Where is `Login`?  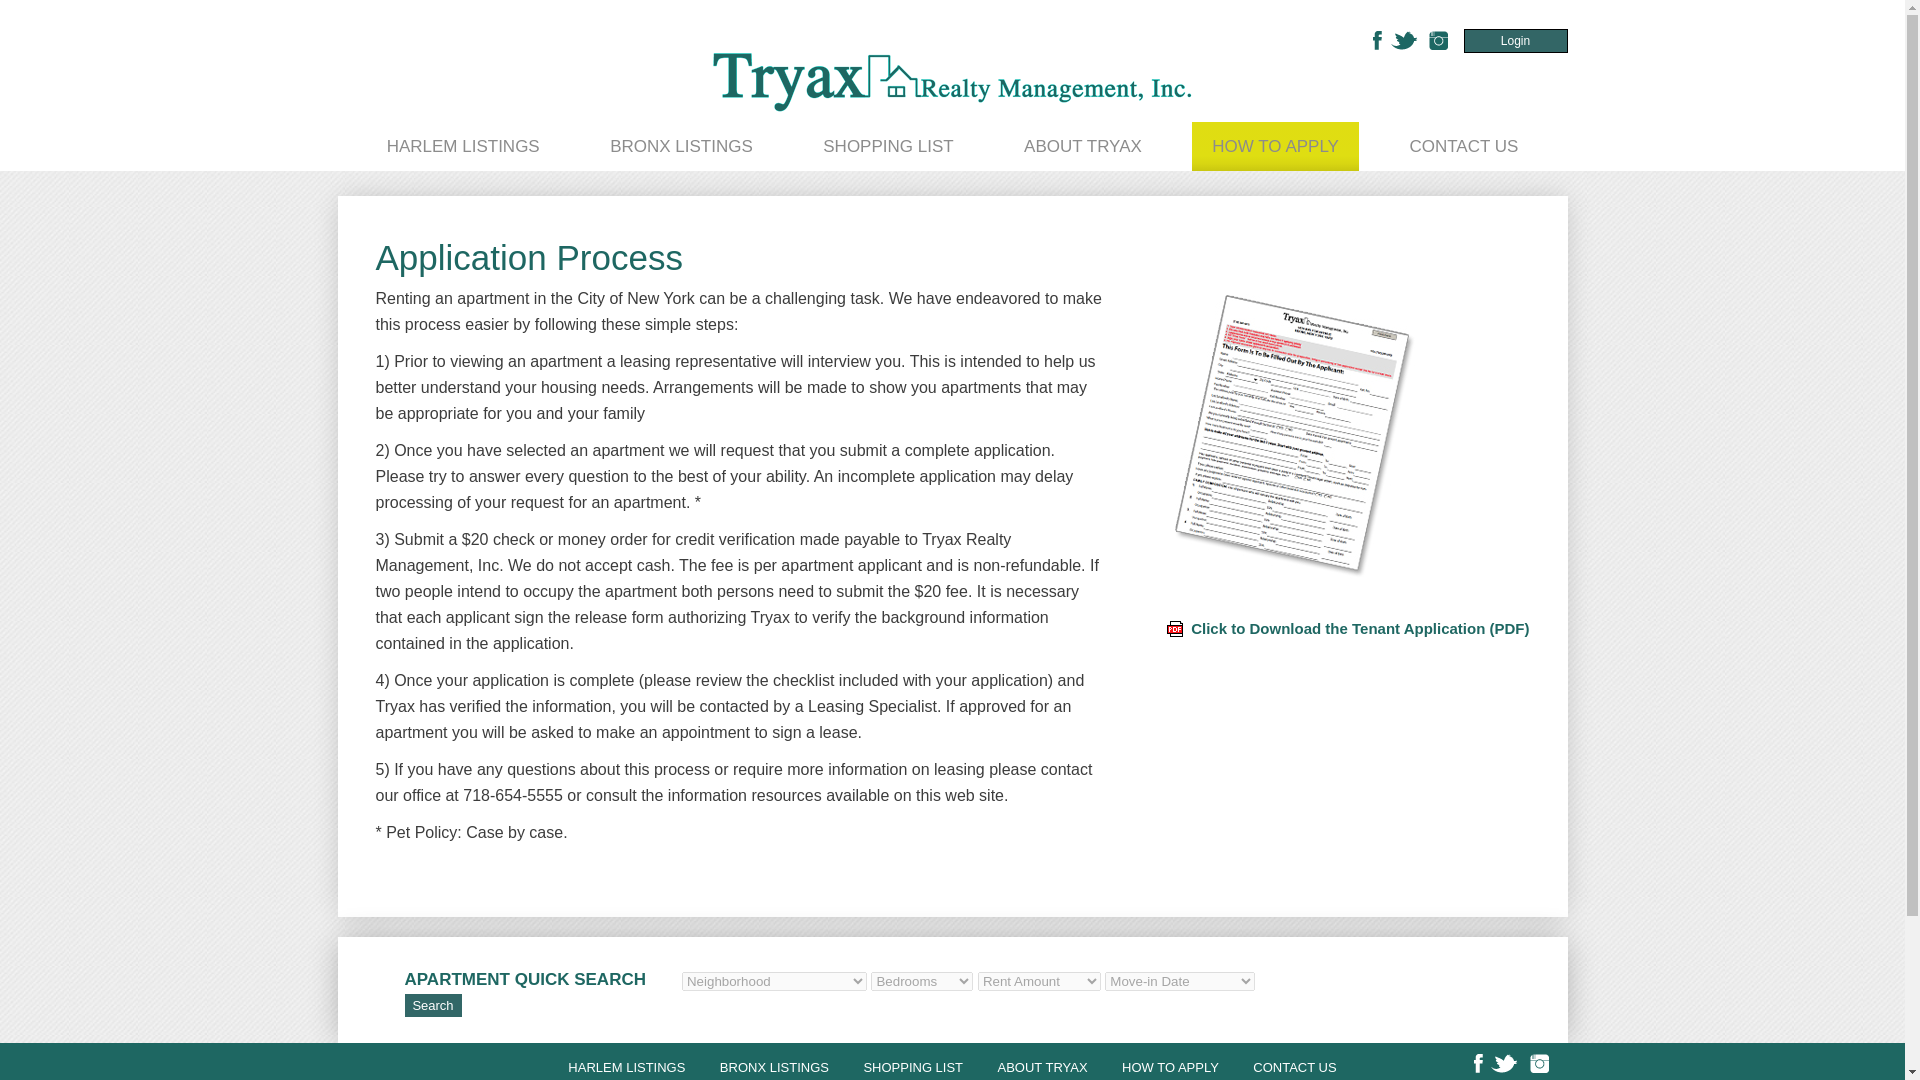
Login is located at coordinates (1516, 40).